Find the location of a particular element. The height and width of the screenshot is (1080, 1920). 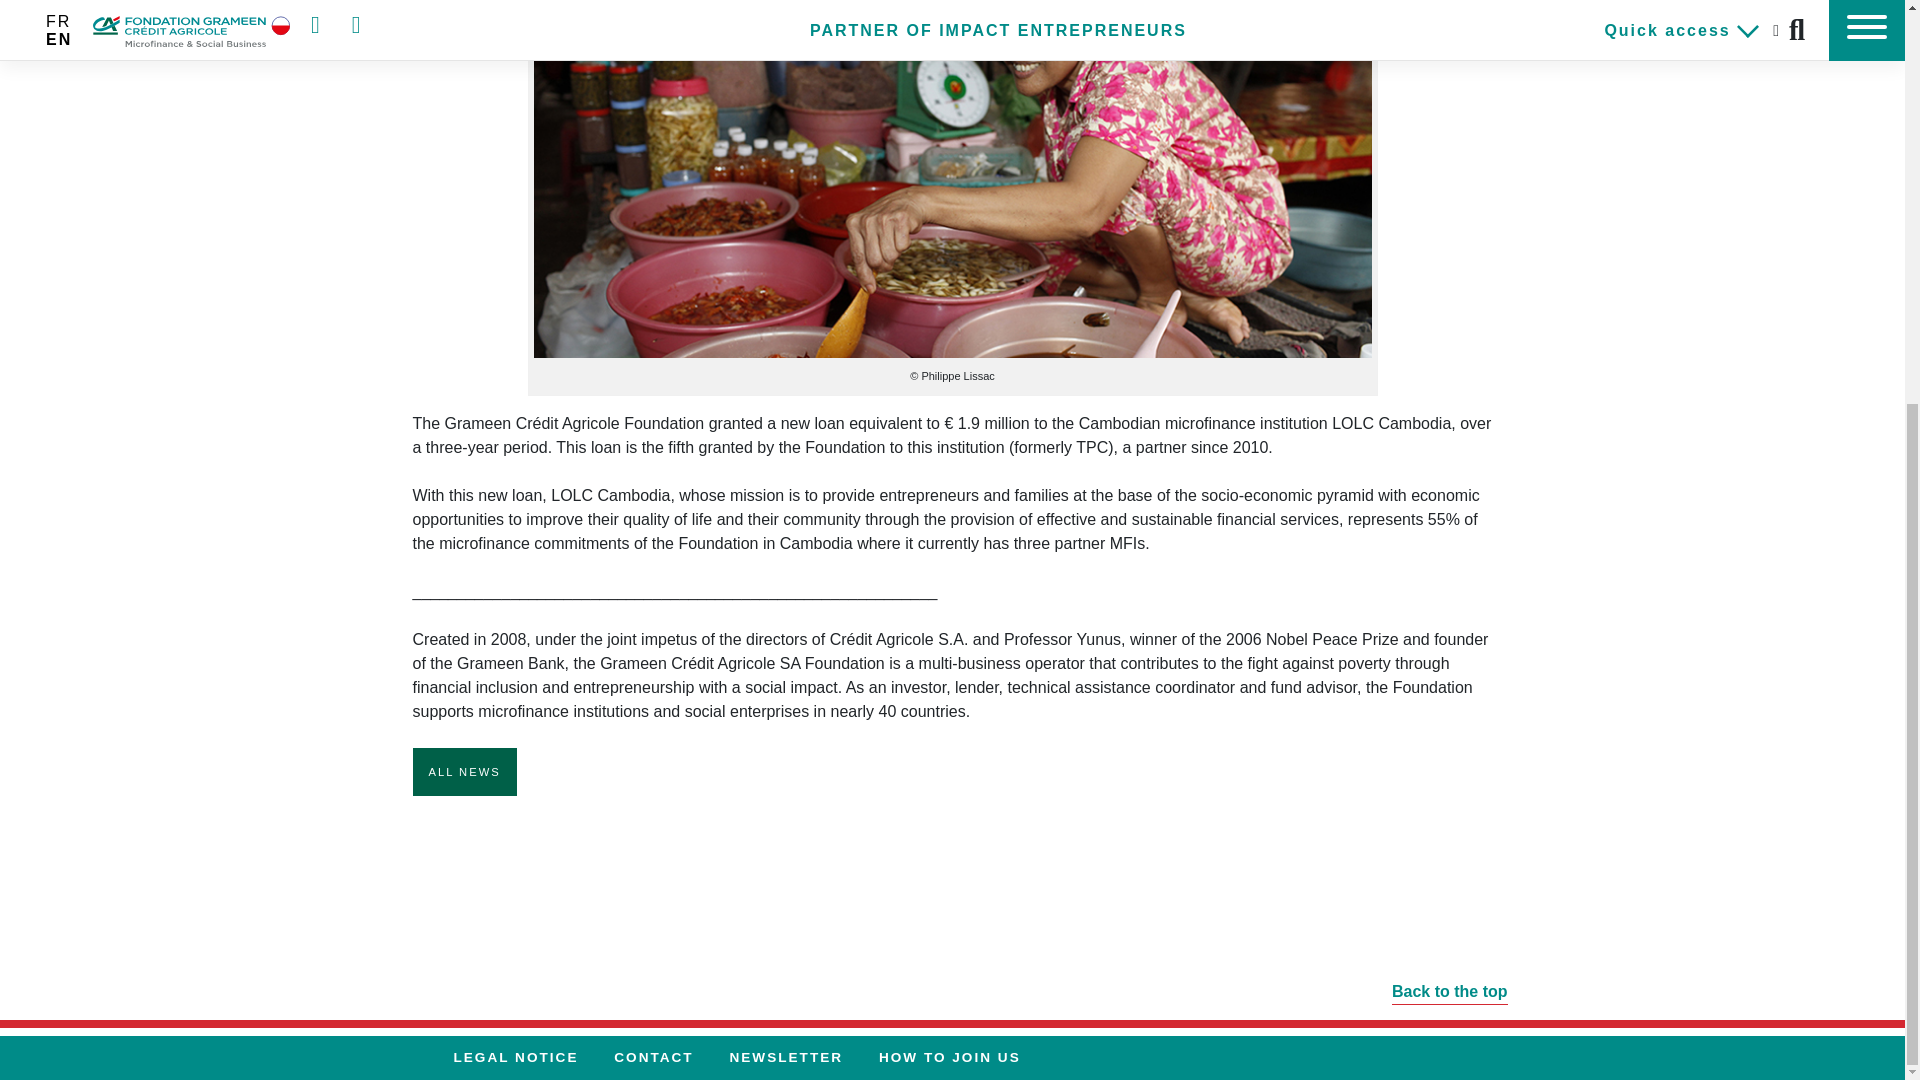

LEGAL NOTICE is located at coordinates (516, 1058).